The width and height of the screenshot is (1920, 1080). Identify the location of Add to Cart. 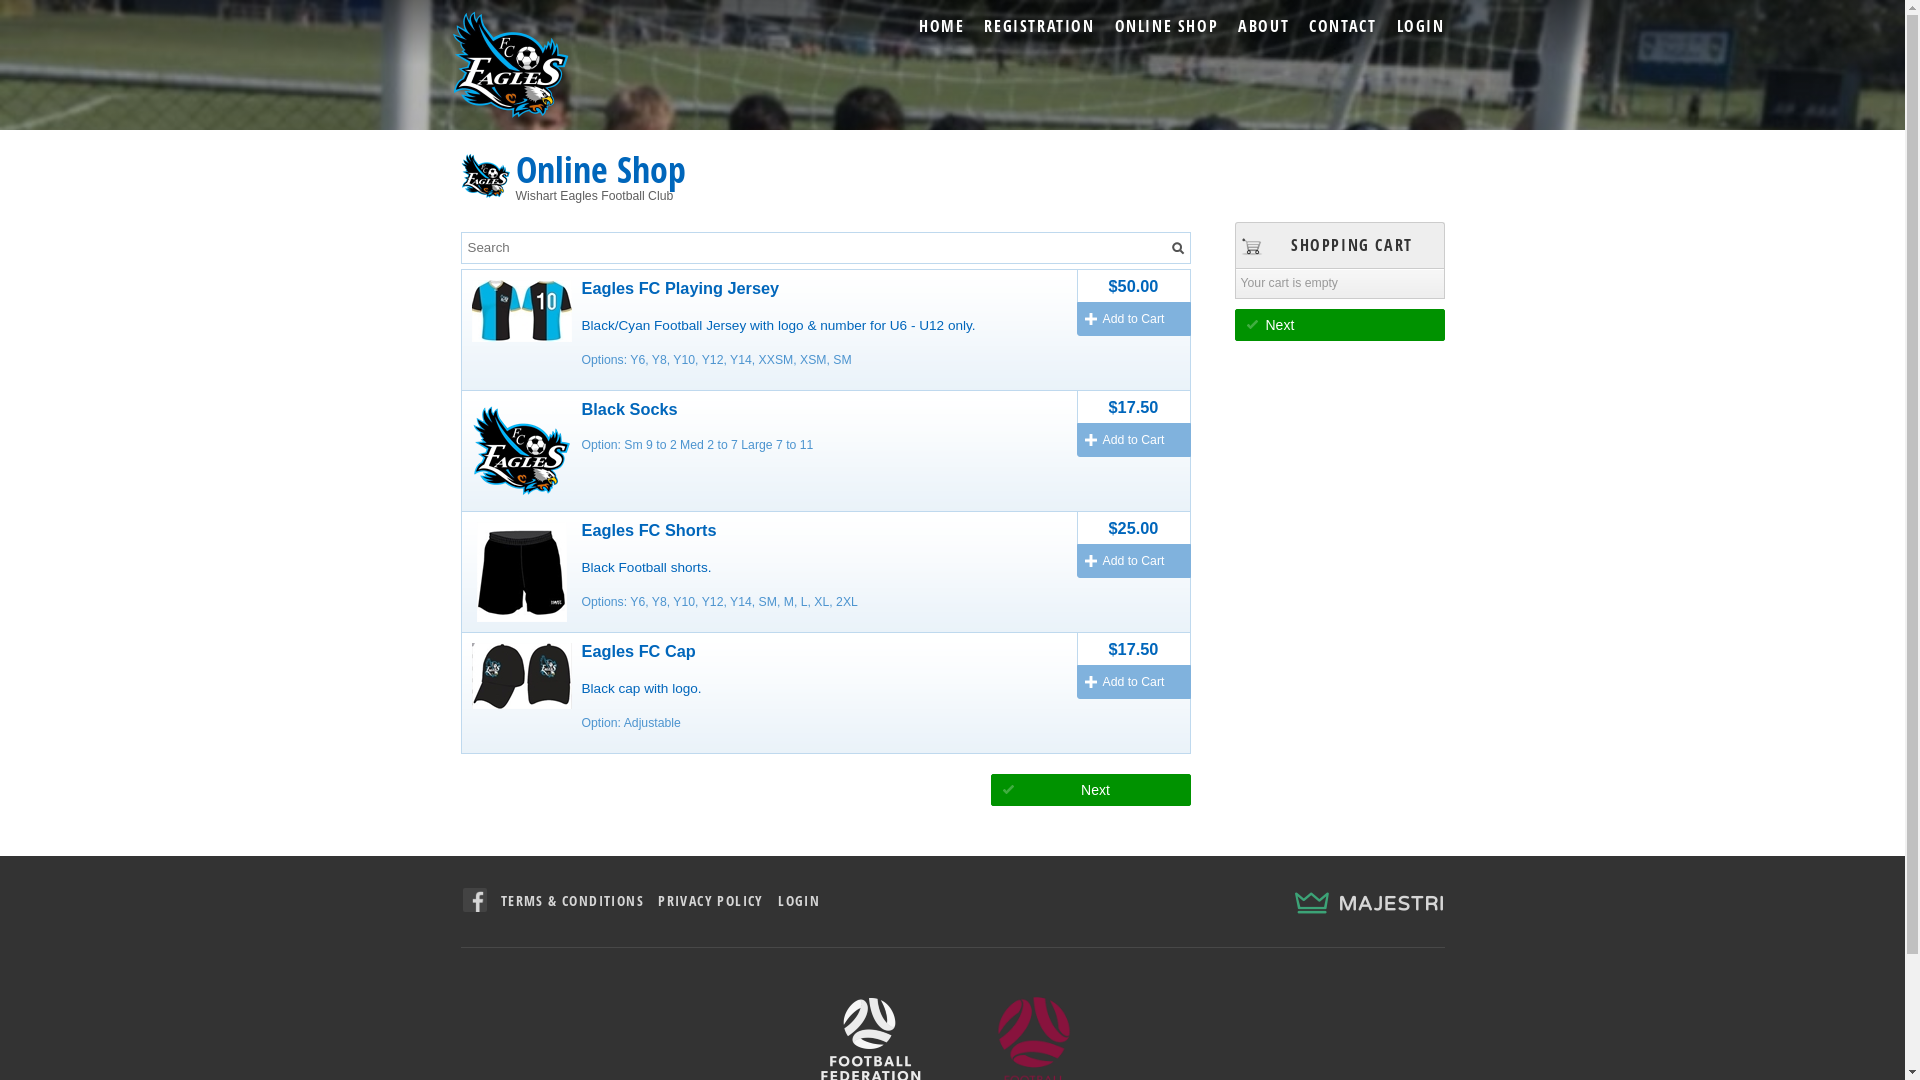
(1133, 319).